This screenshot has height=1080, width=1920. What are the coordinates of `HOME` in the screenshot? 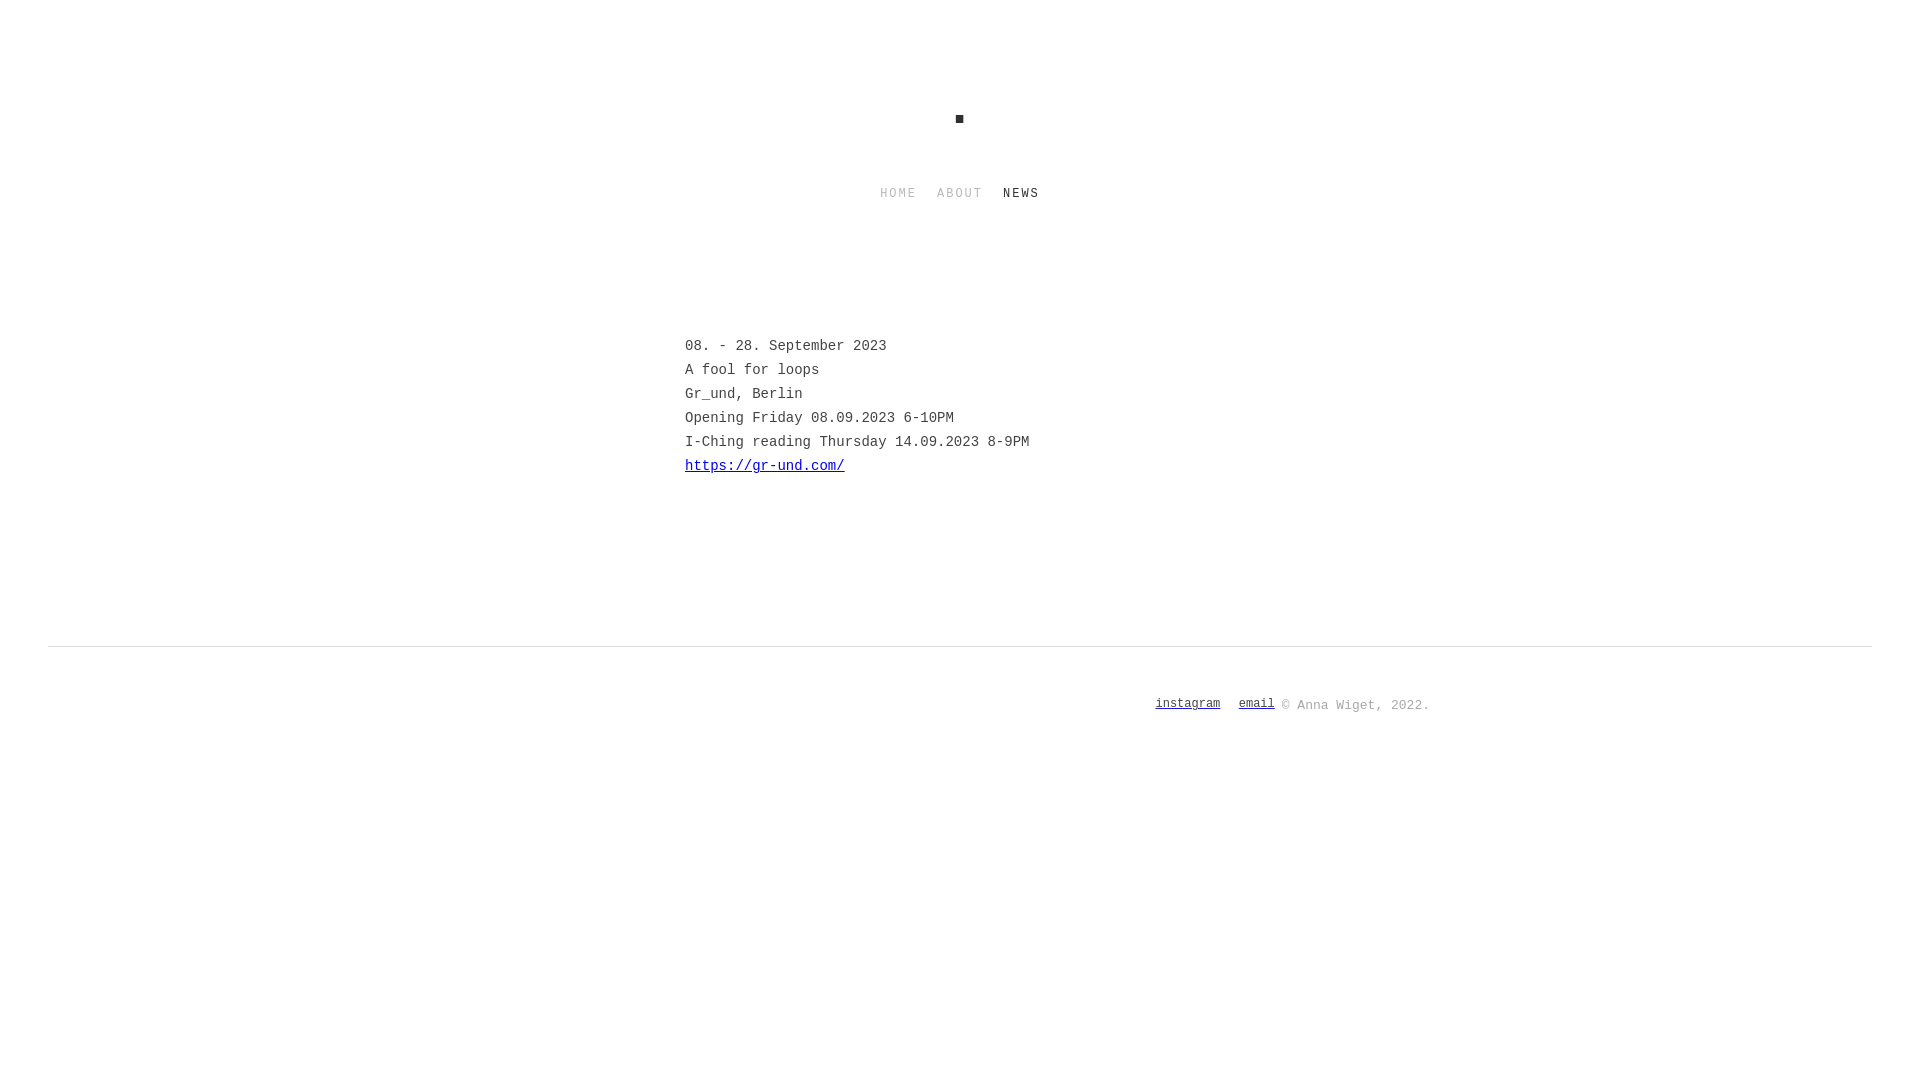 It's located at (898, 194).